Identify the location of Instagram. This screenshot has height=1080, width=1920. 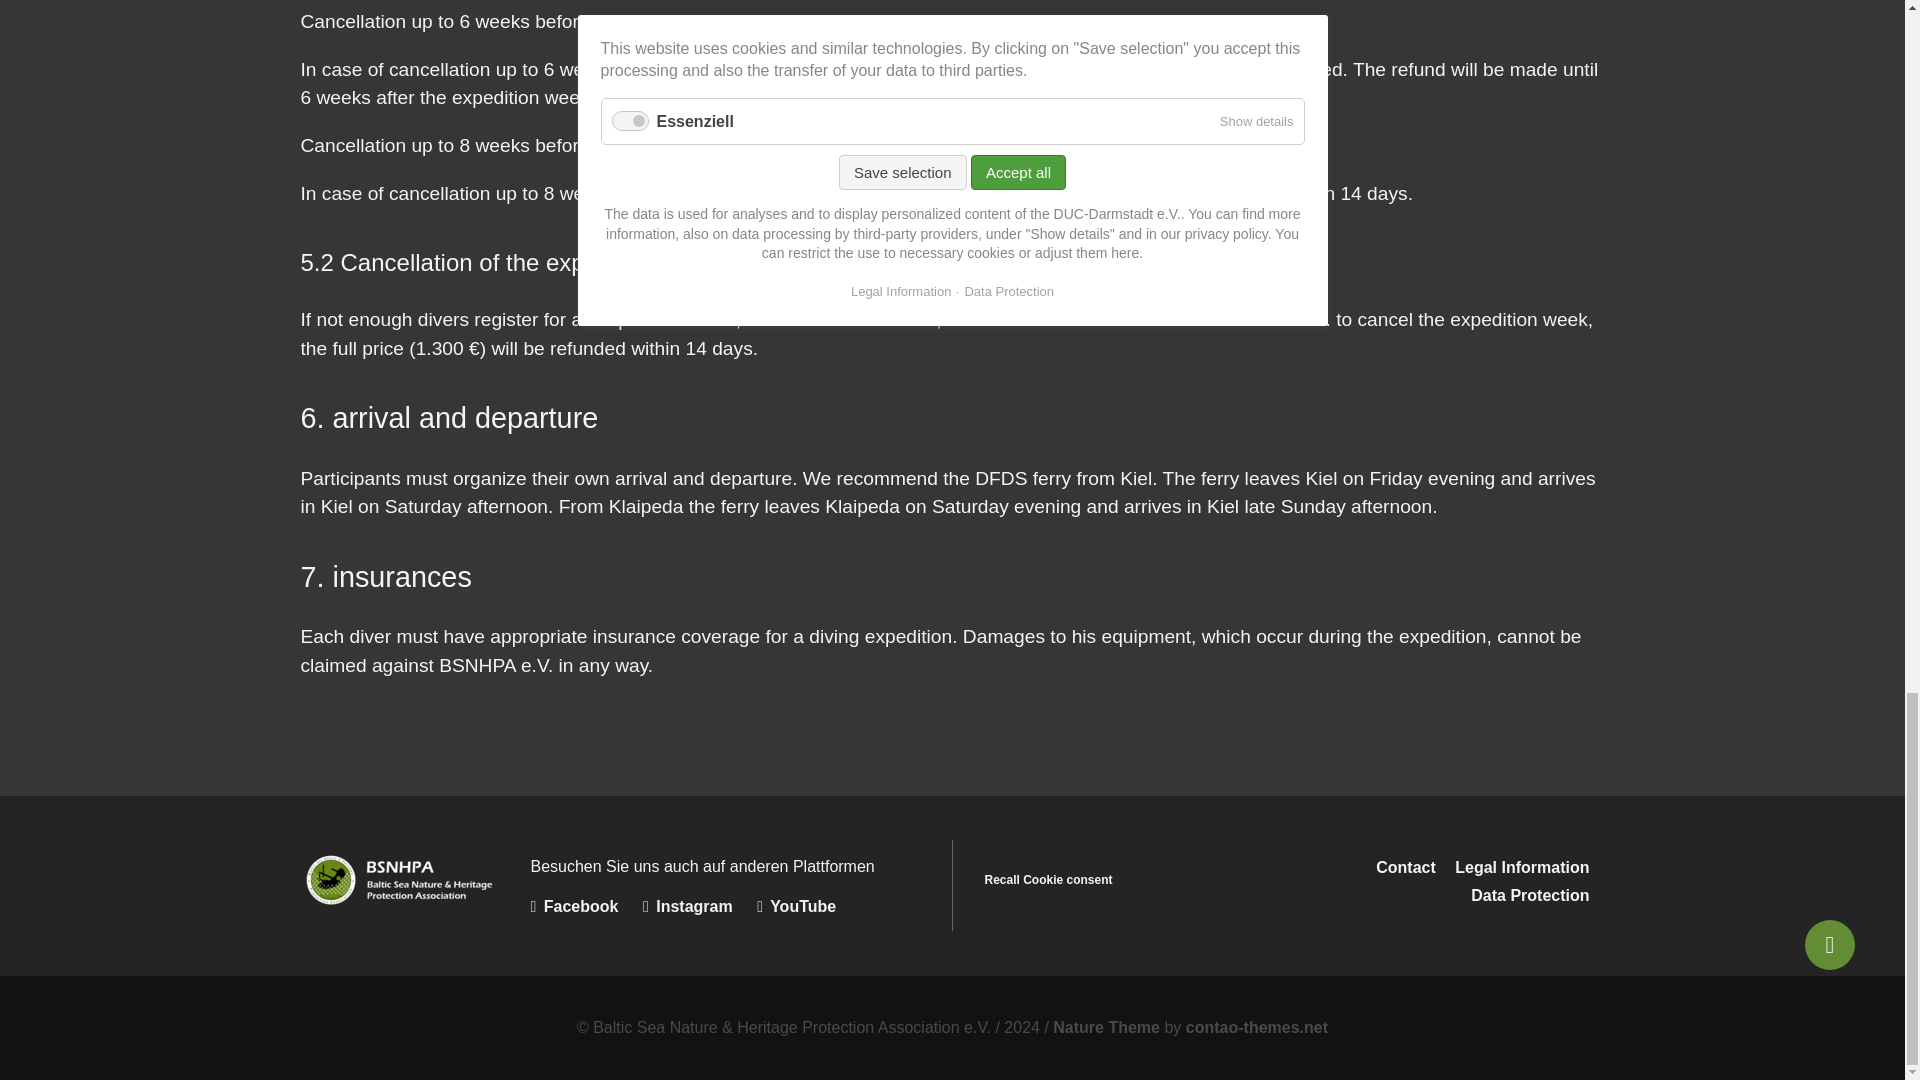
(700, 906).